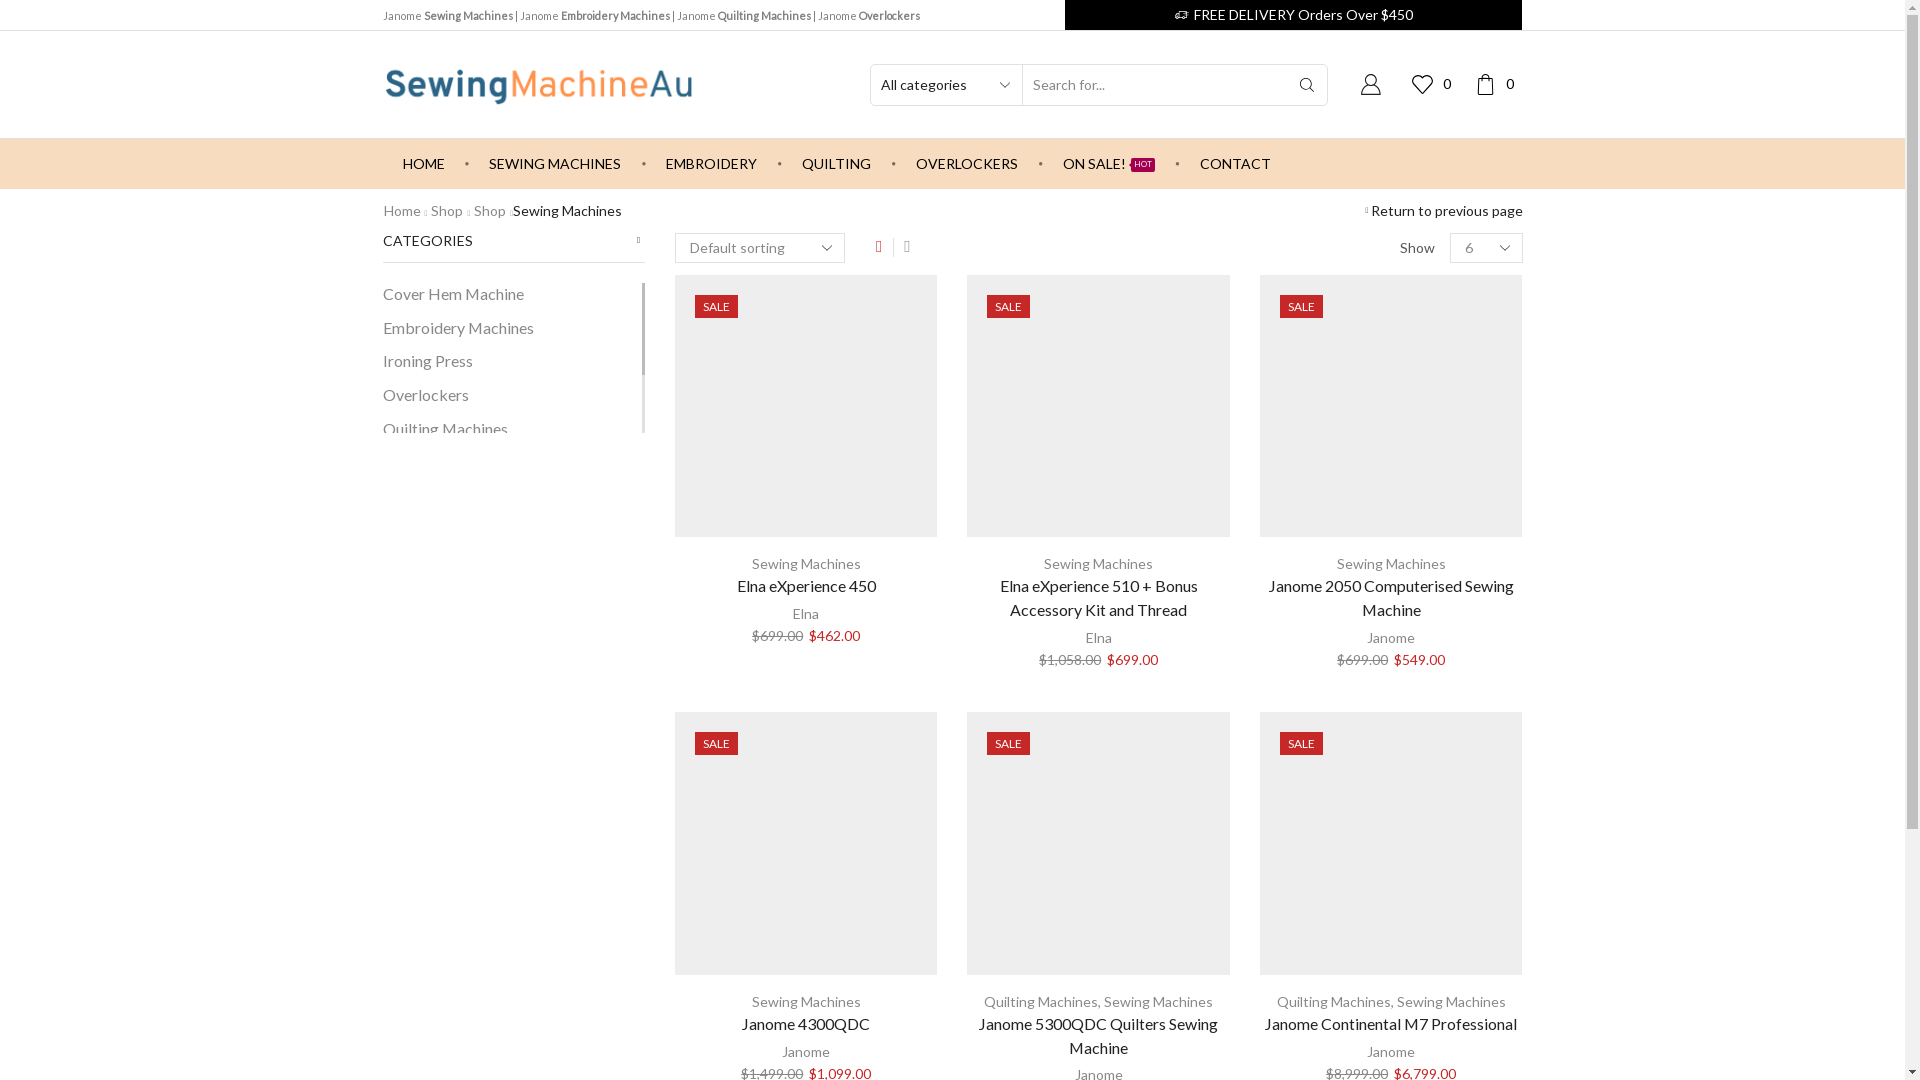 The width and height of the screenshot is (1920, 1080). I want to click on Janome, so click(1391, 638).